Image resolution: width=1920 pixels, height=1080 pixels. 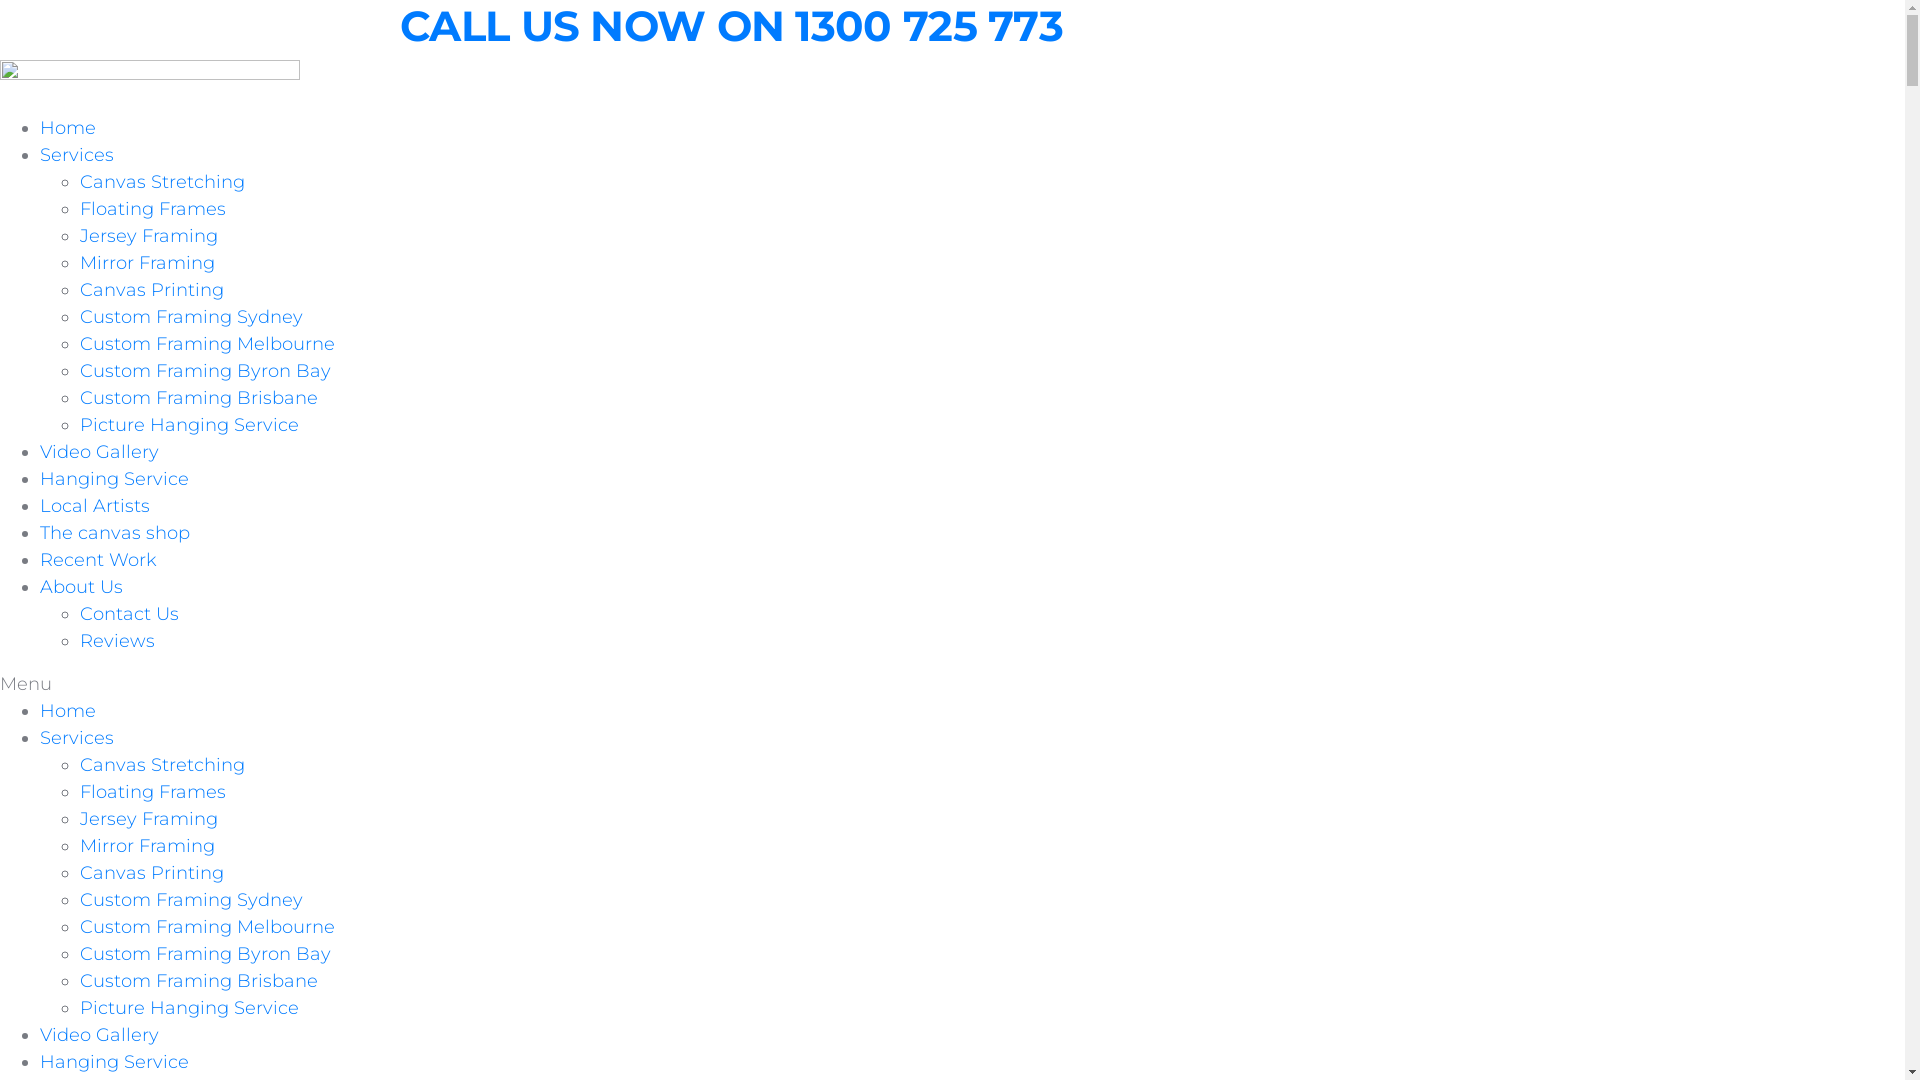 What do you see at coordinates (190, 1008) in the screenshot?
I see `Picture Hanging Service` at bounding box center [190, 1008].